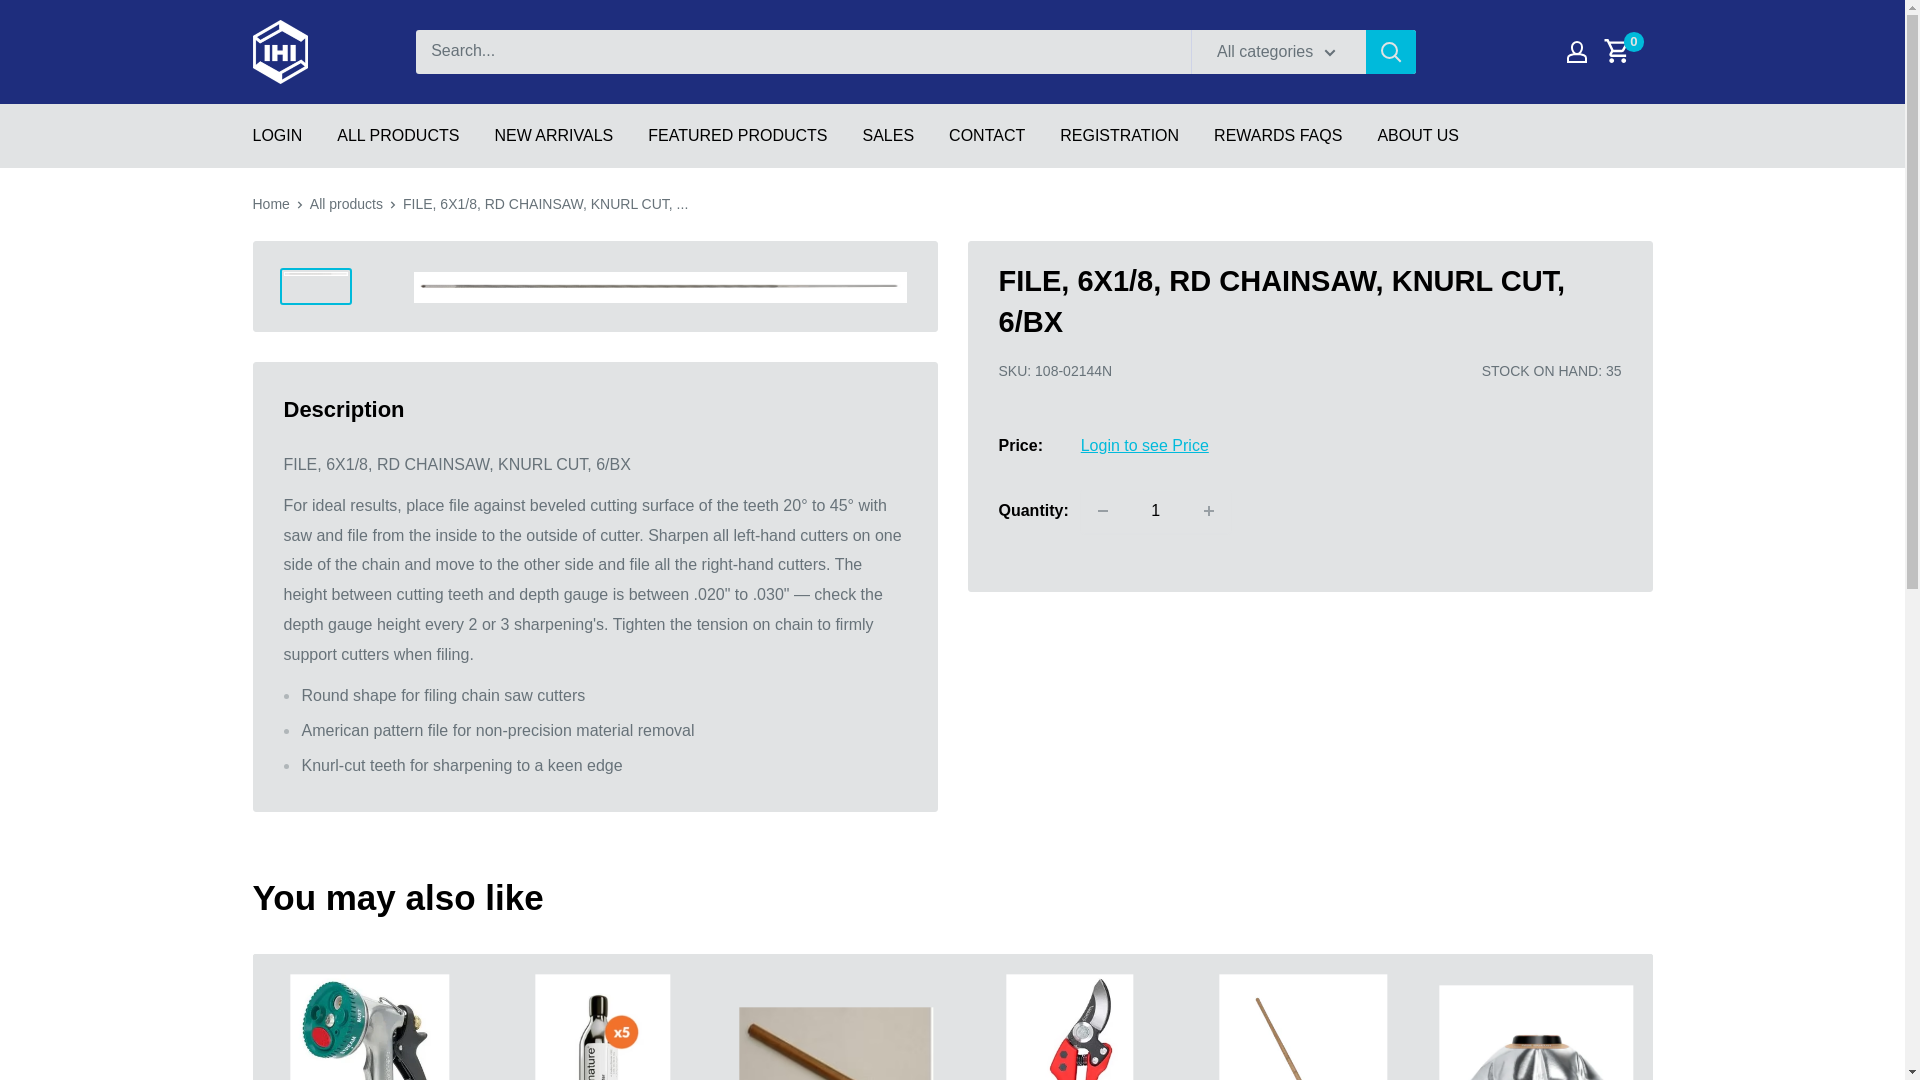 Image resolution: width=1920 pixels, height=1080 pixels. Describe the element at coordinates (1118, 134) in the screenshot. I see `REGISTRATION` at that location.